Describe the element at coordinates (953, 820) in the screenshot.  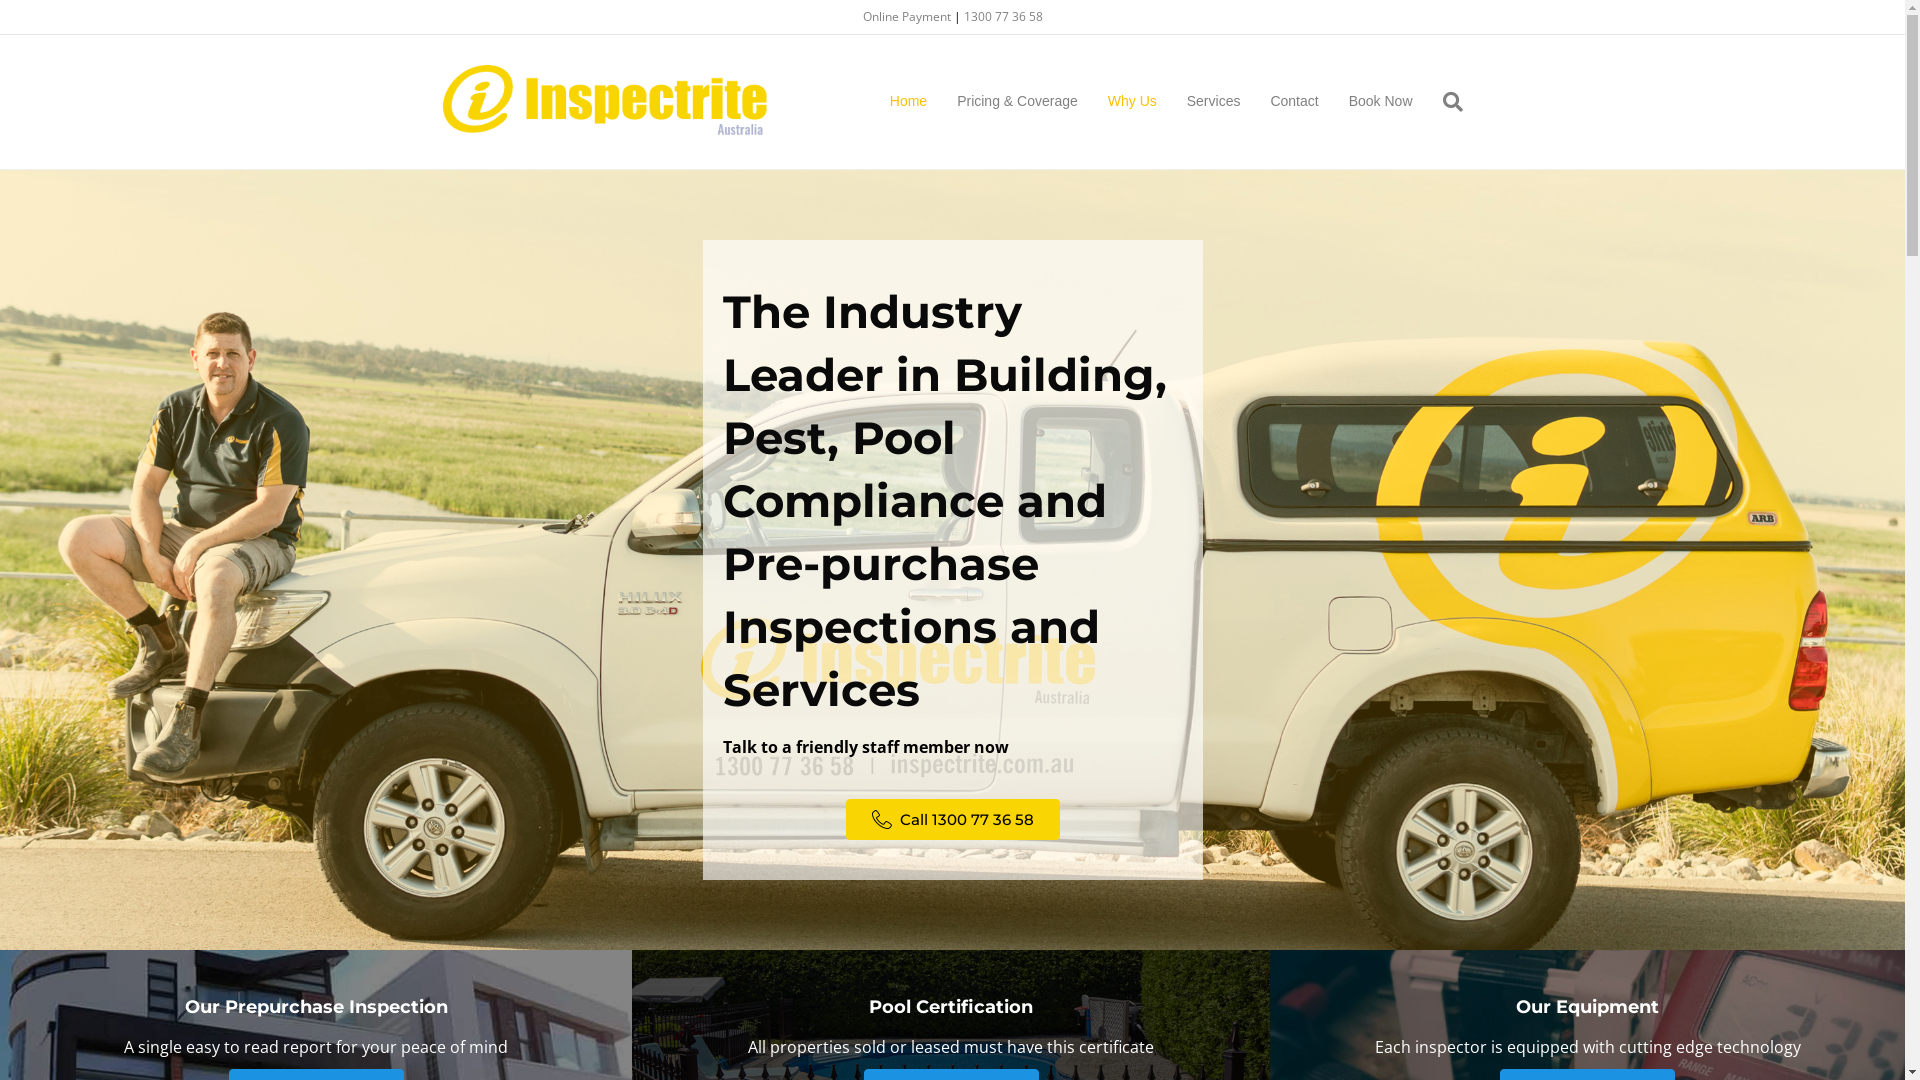
I see `Call 1300 77 36 58` at that location.